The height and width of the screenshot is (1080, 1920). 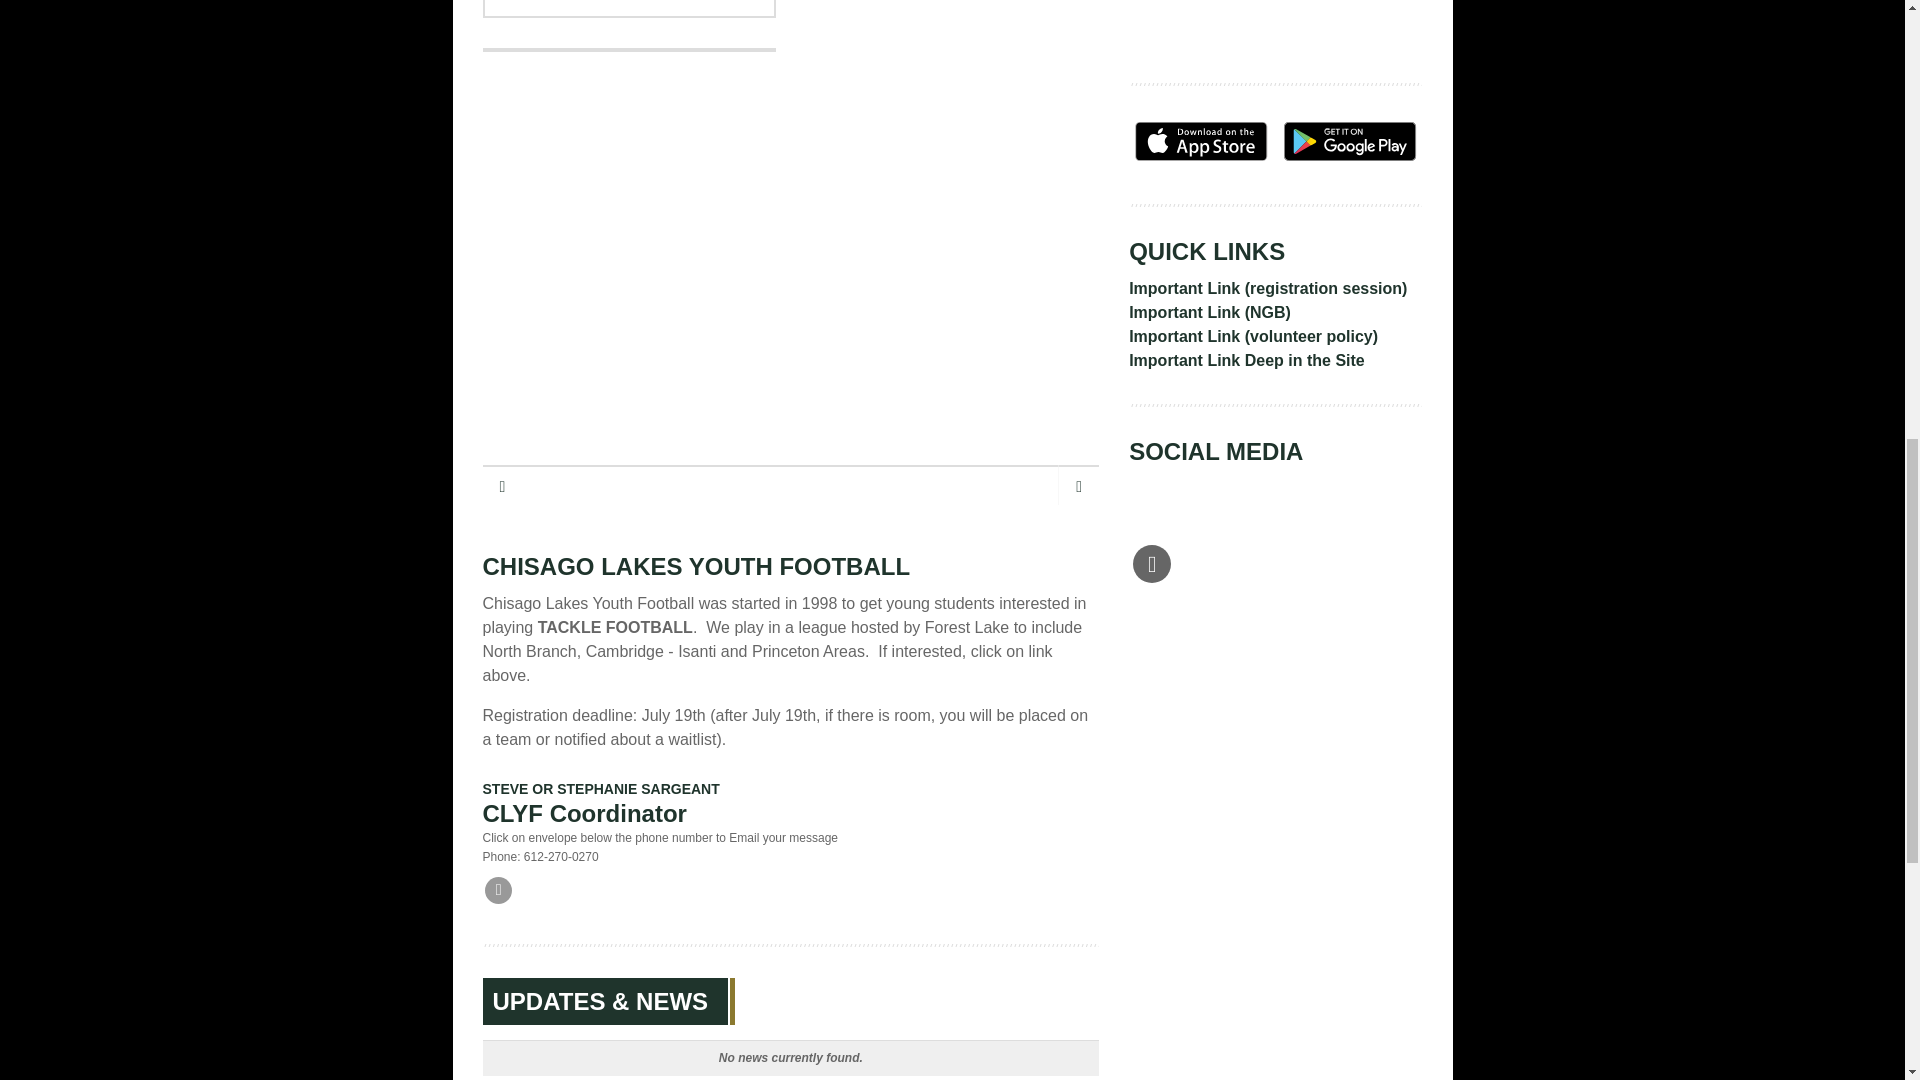 What do you see at coordinates (1152, 564) in the screenshot?
I see `External Link` at bounding box center [1152, 564].